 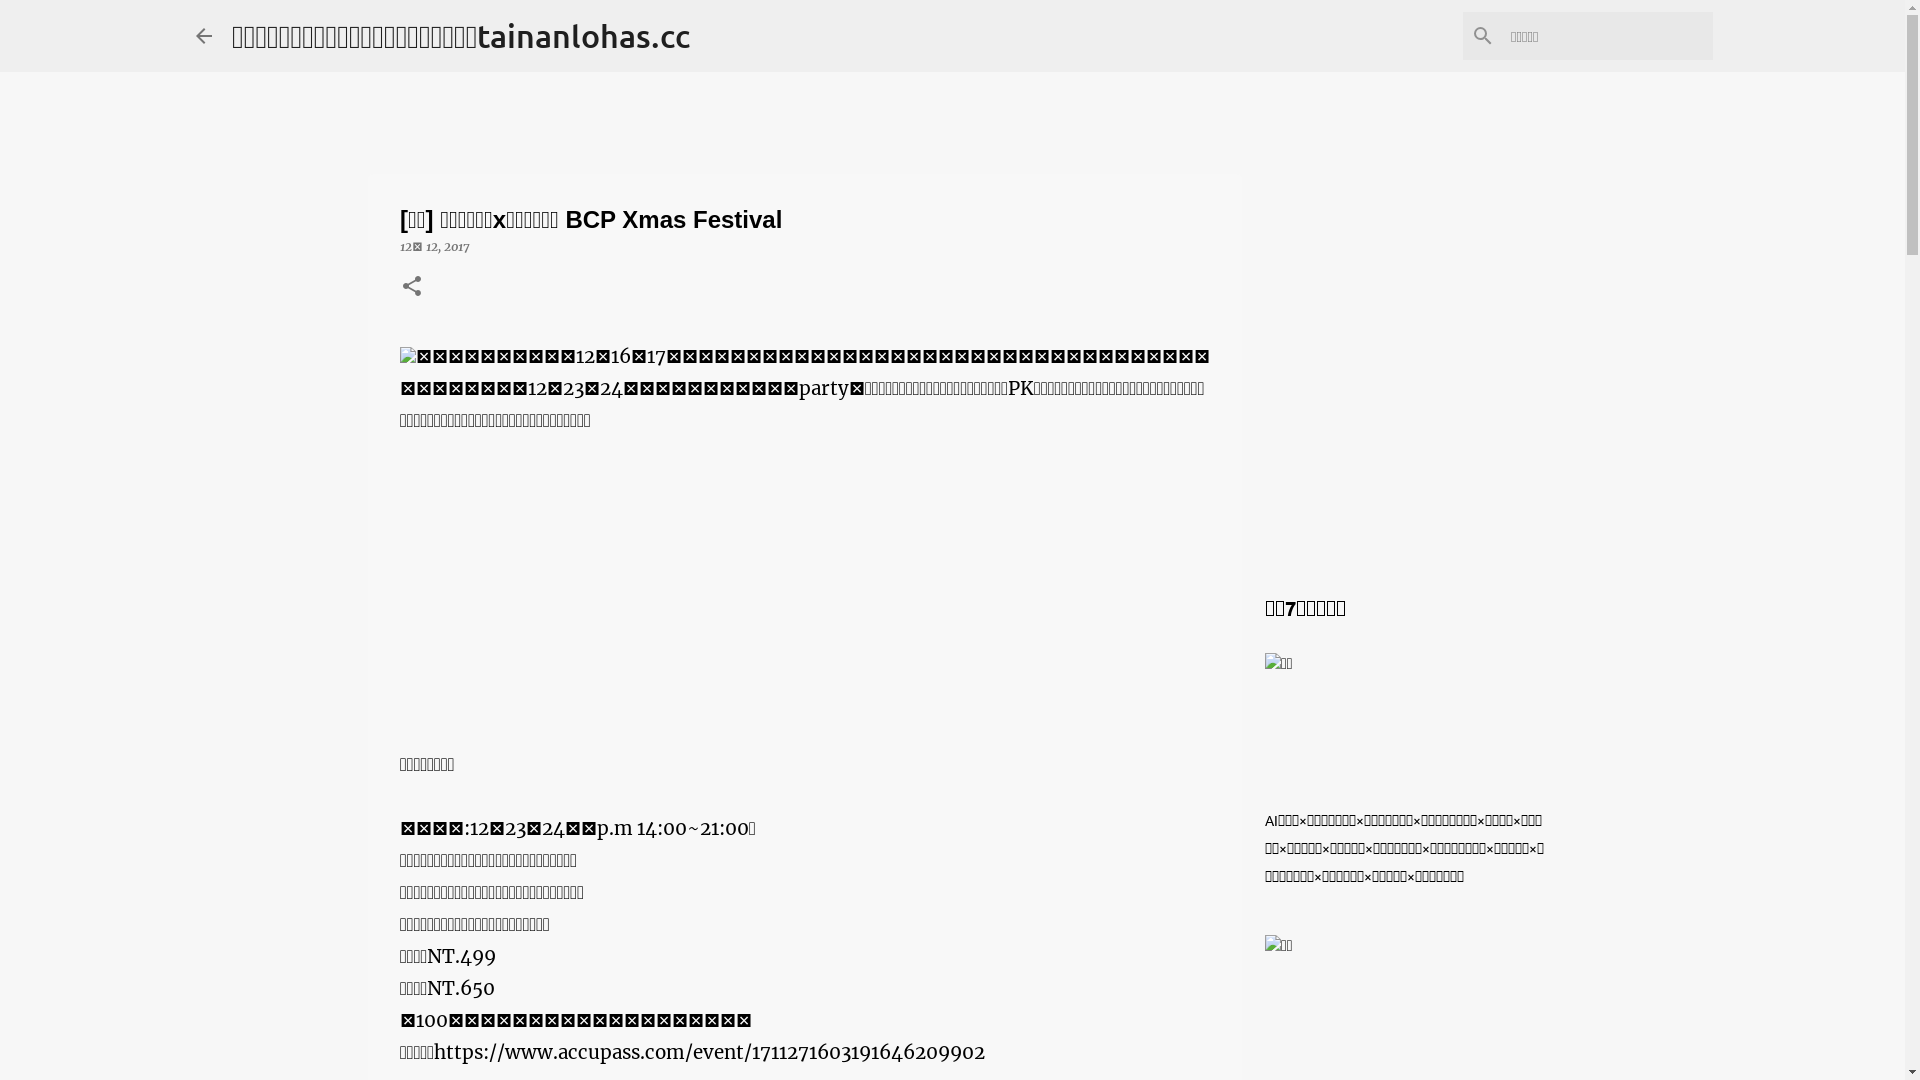 What do you see at coordinates (805, 609) in the screenshot?
I see `Advertisement` at bounding box center [805, 609].